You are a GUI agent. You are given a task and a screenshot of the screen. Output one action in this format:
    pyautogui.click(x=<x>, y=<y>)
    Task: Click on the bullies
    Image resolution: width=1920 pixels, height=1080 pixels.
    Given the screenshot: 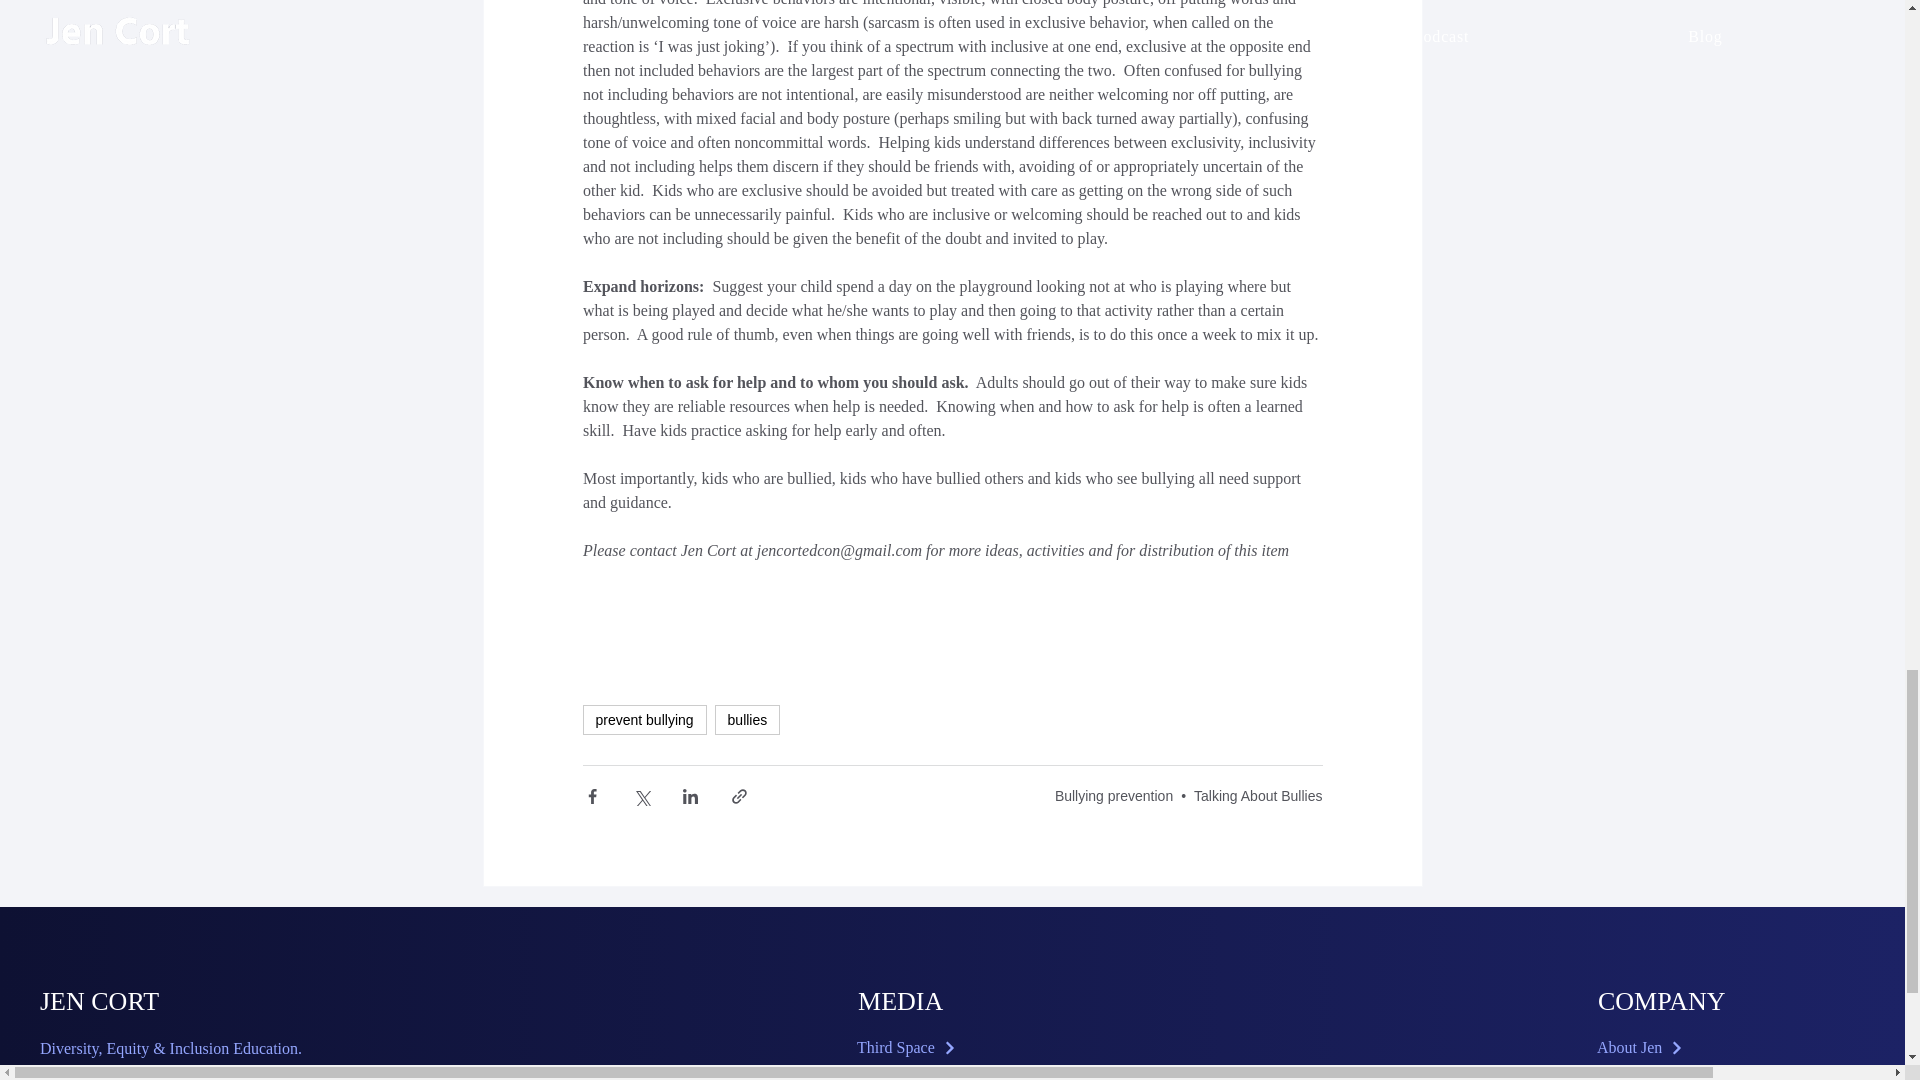 What is the action you would take?
    pyautogui.click(x=748, y=720)
    